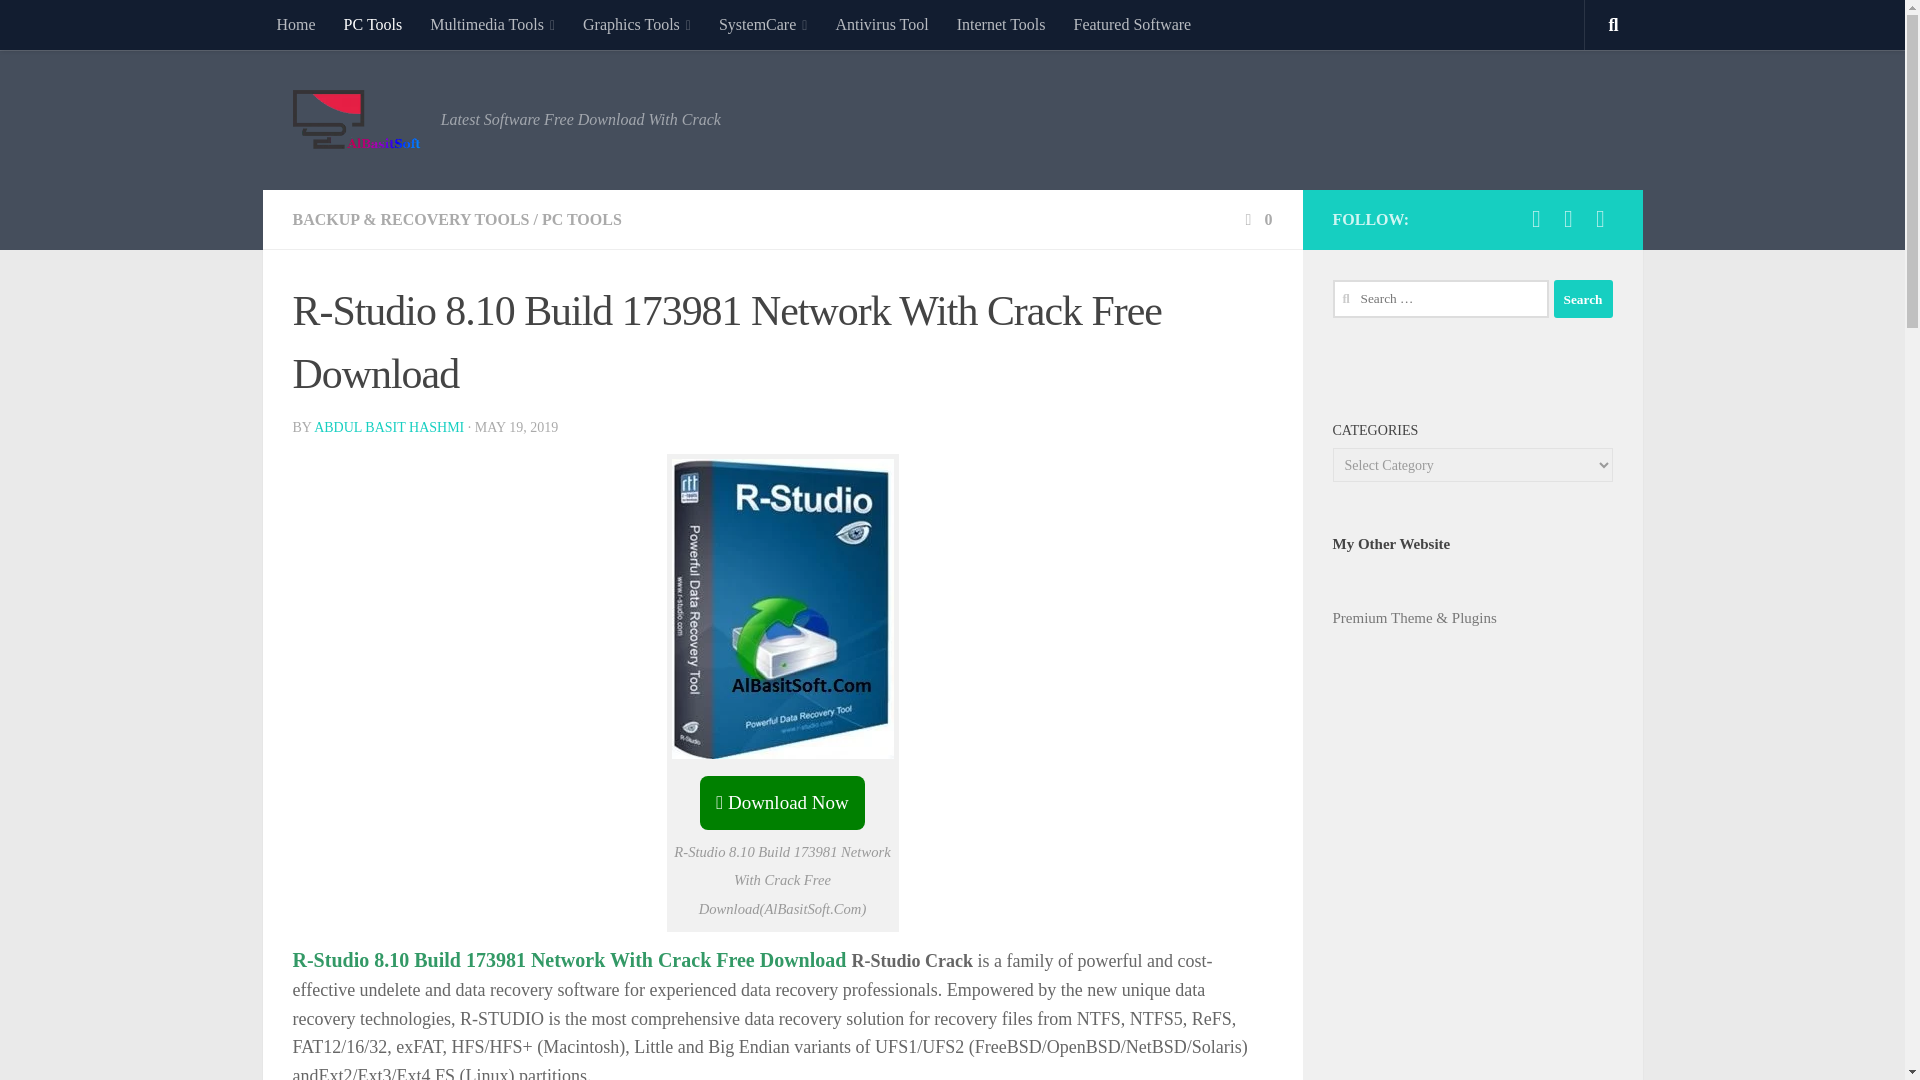  I want to click on Antivirus Tool, so click(882, 24).